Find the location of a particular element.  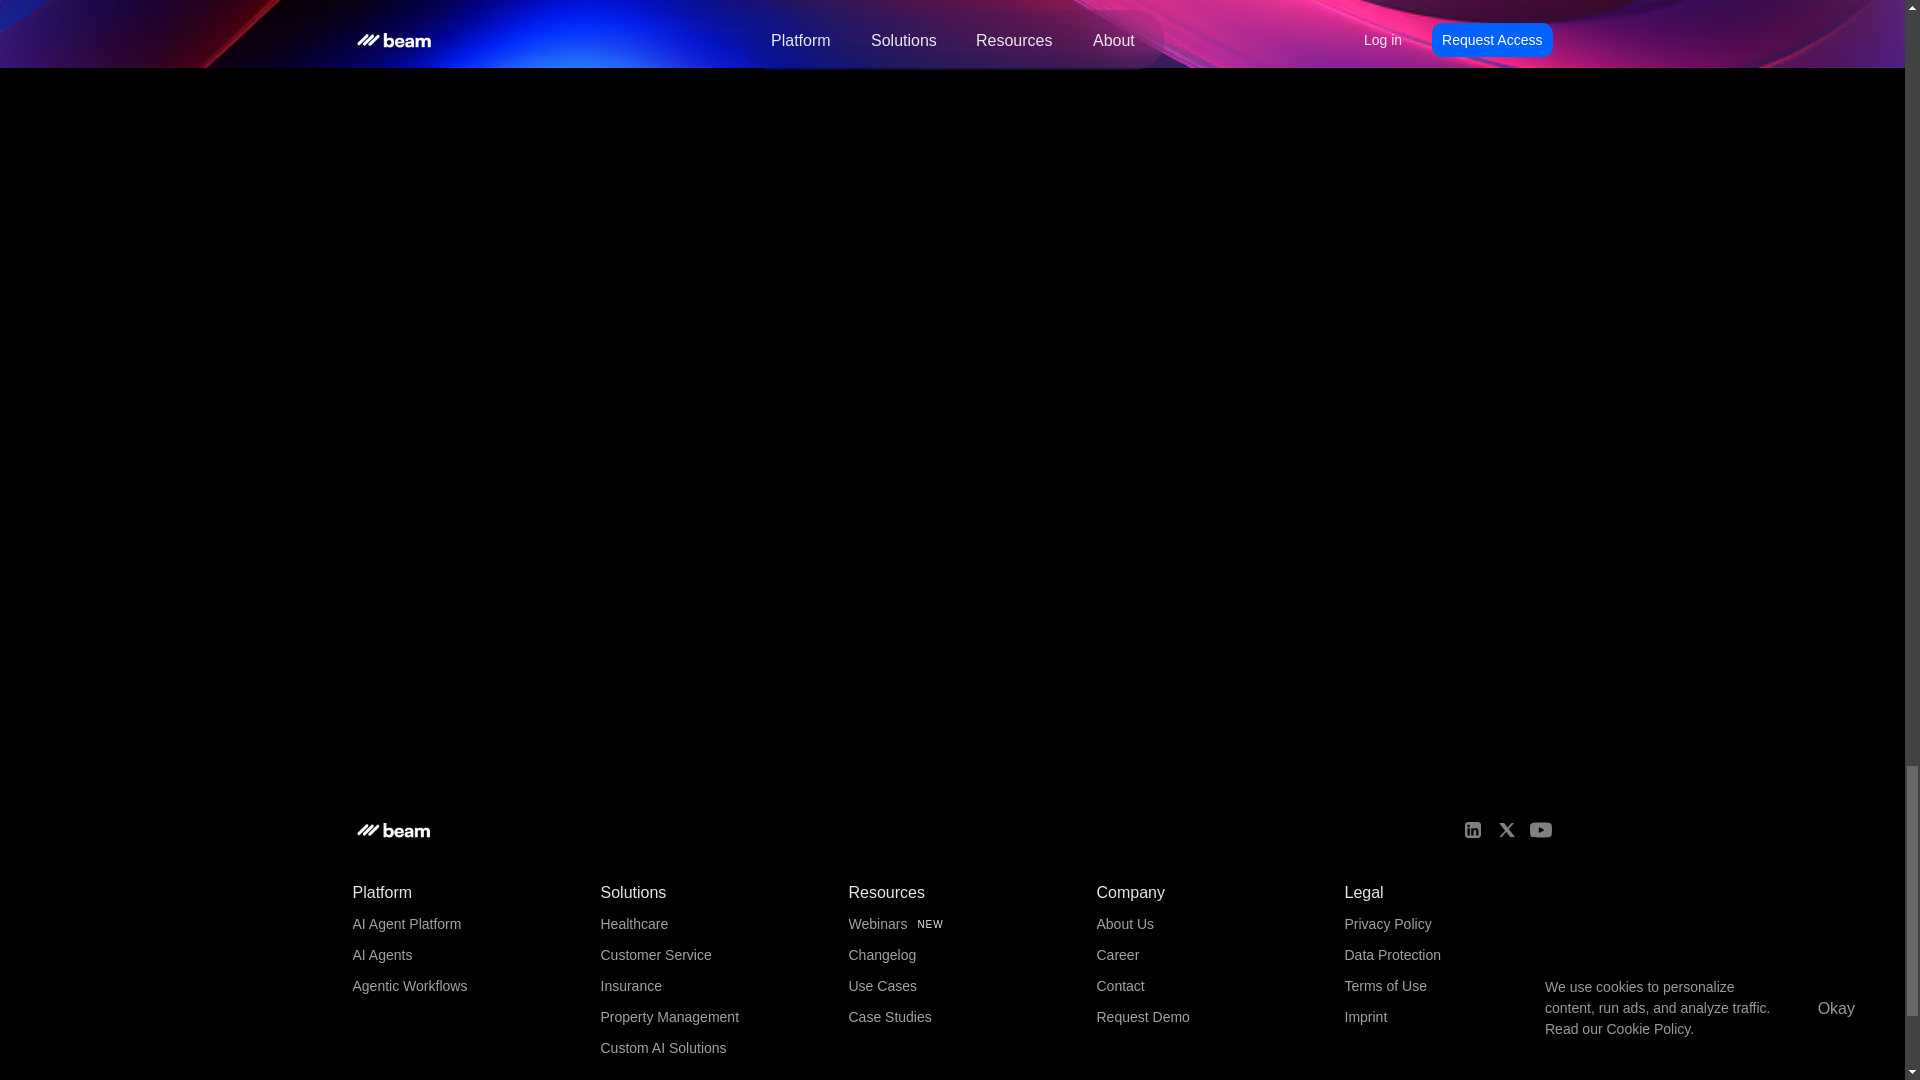

Terms of Use is located at coordinates (1385, 986).